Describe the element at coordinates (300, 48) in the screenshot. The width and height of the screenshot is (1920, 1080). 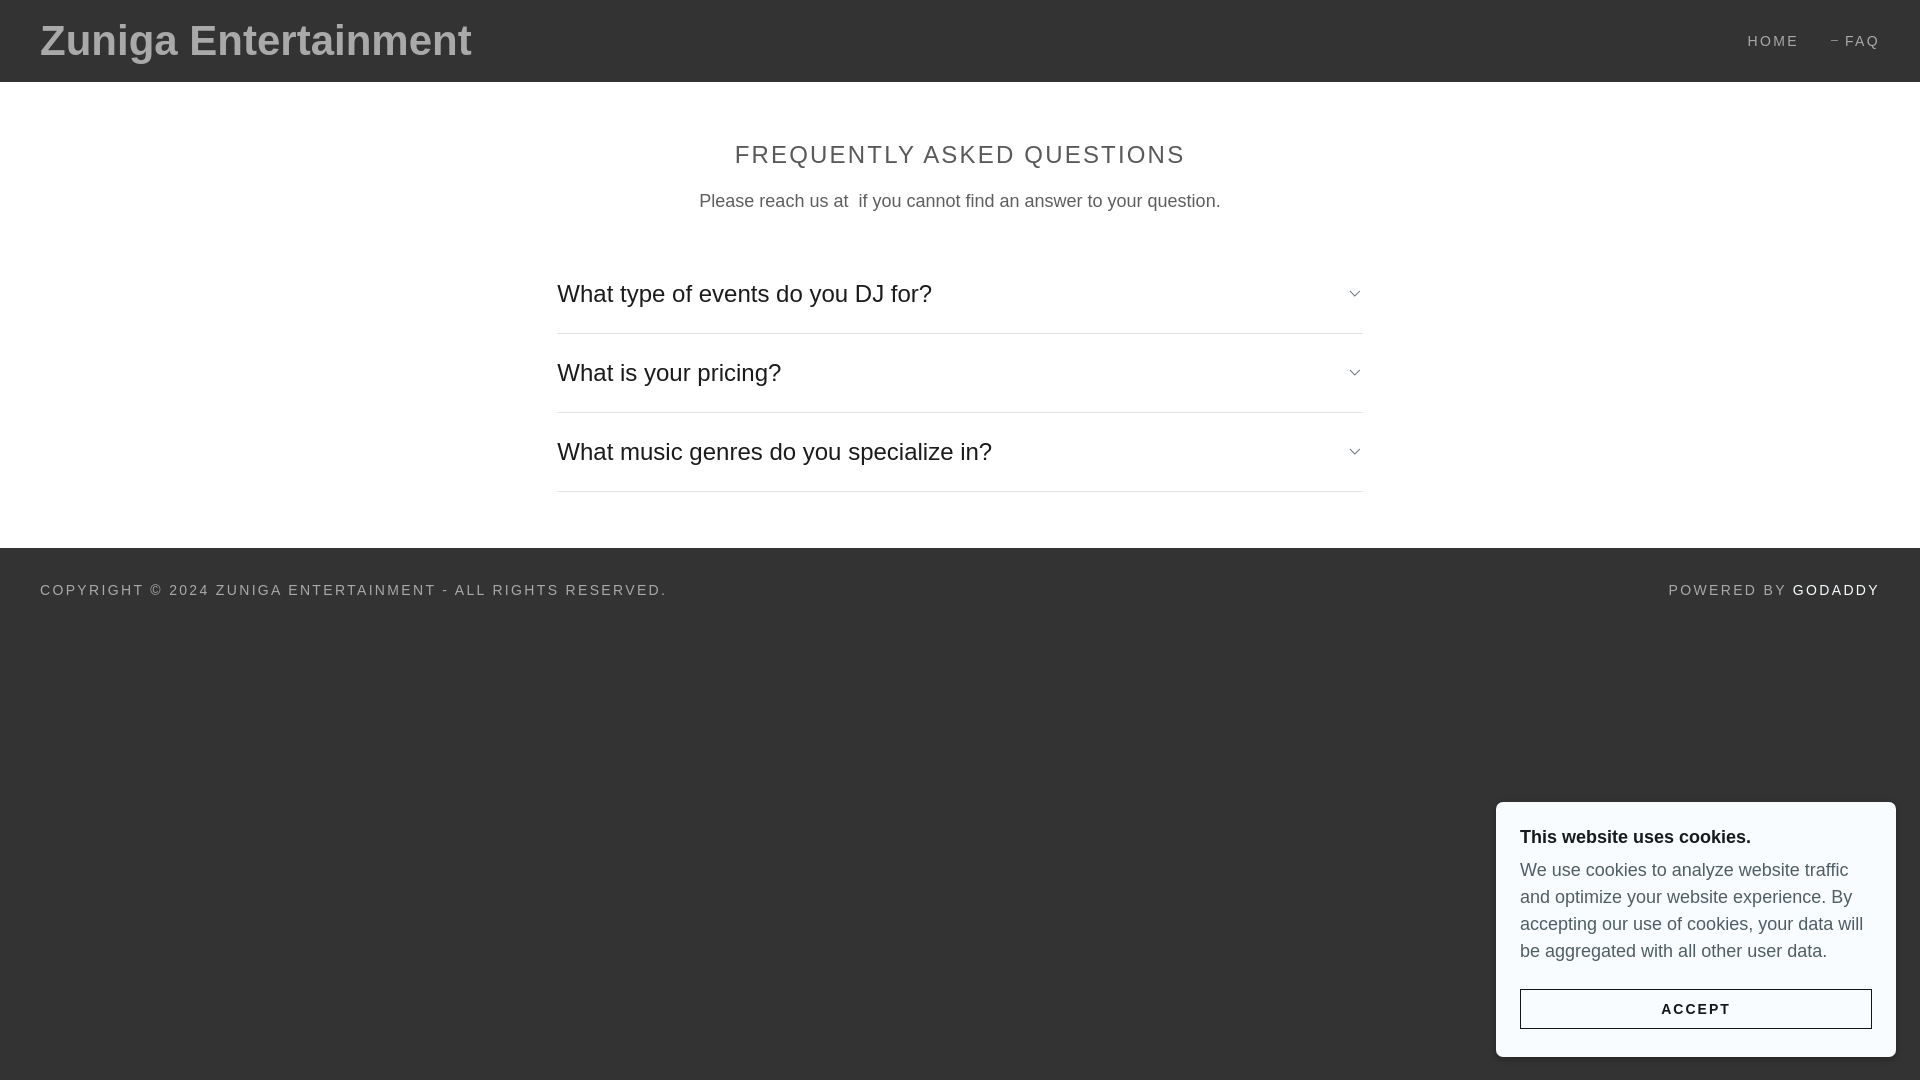
I see `Zuniga Entertainment` at that location.